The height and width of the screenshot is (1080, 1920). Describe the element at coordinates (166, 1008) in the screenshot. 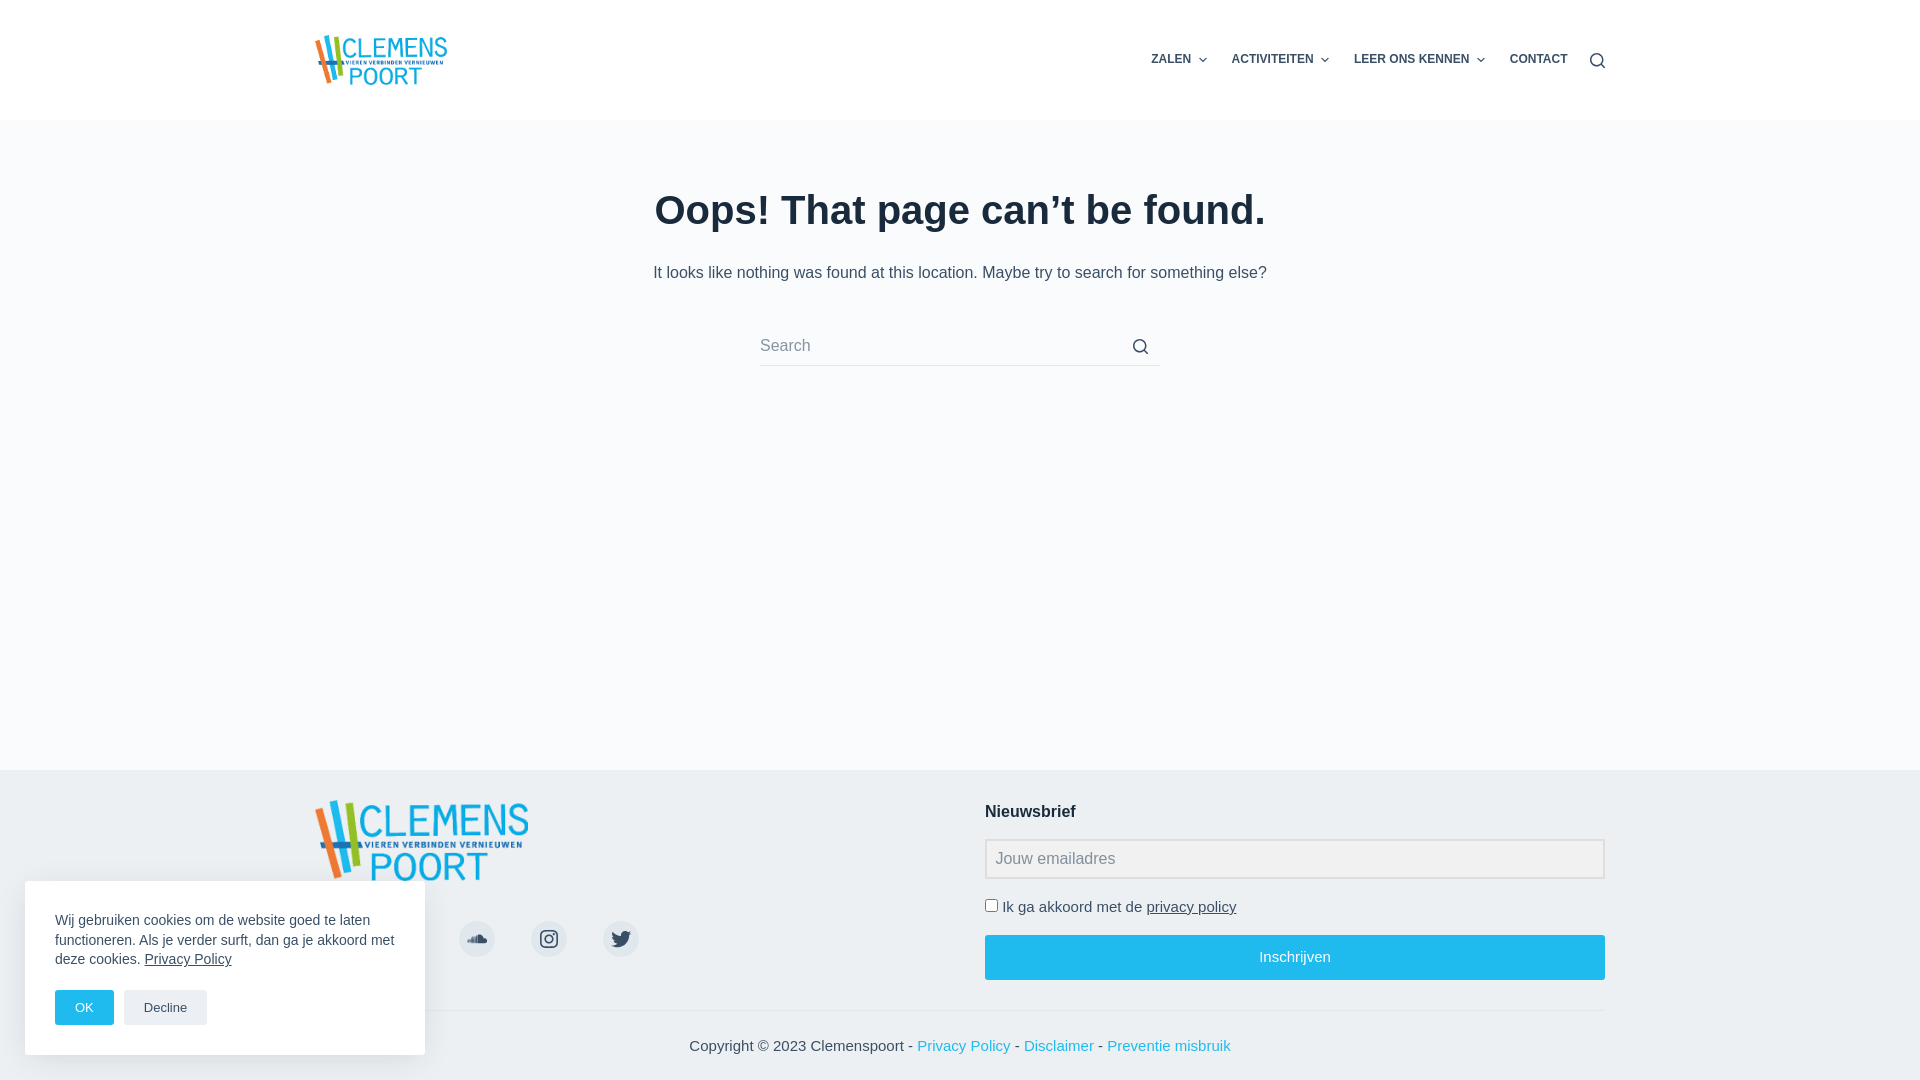

I see `Decline` at that location.